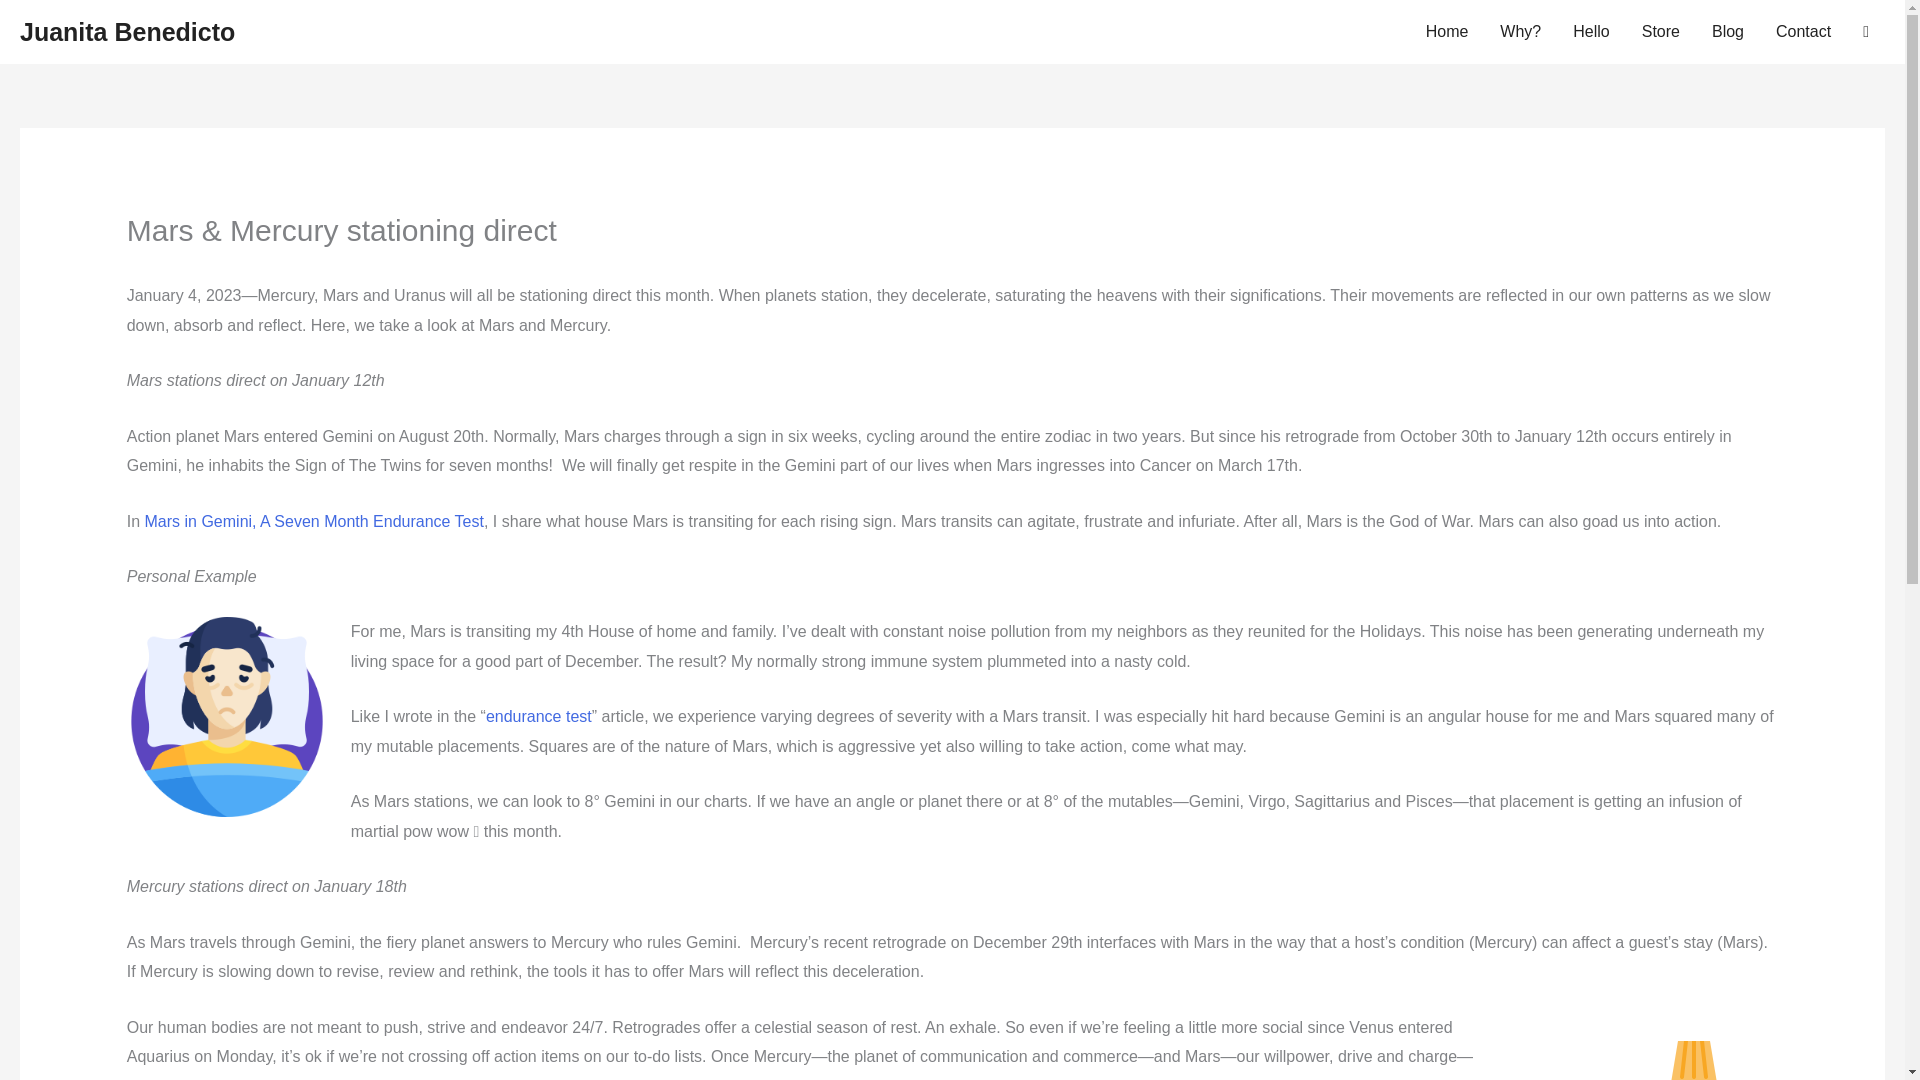  Describe the element at coordinates (1590, 32) in the screenshot. I see `Hello` at that location.